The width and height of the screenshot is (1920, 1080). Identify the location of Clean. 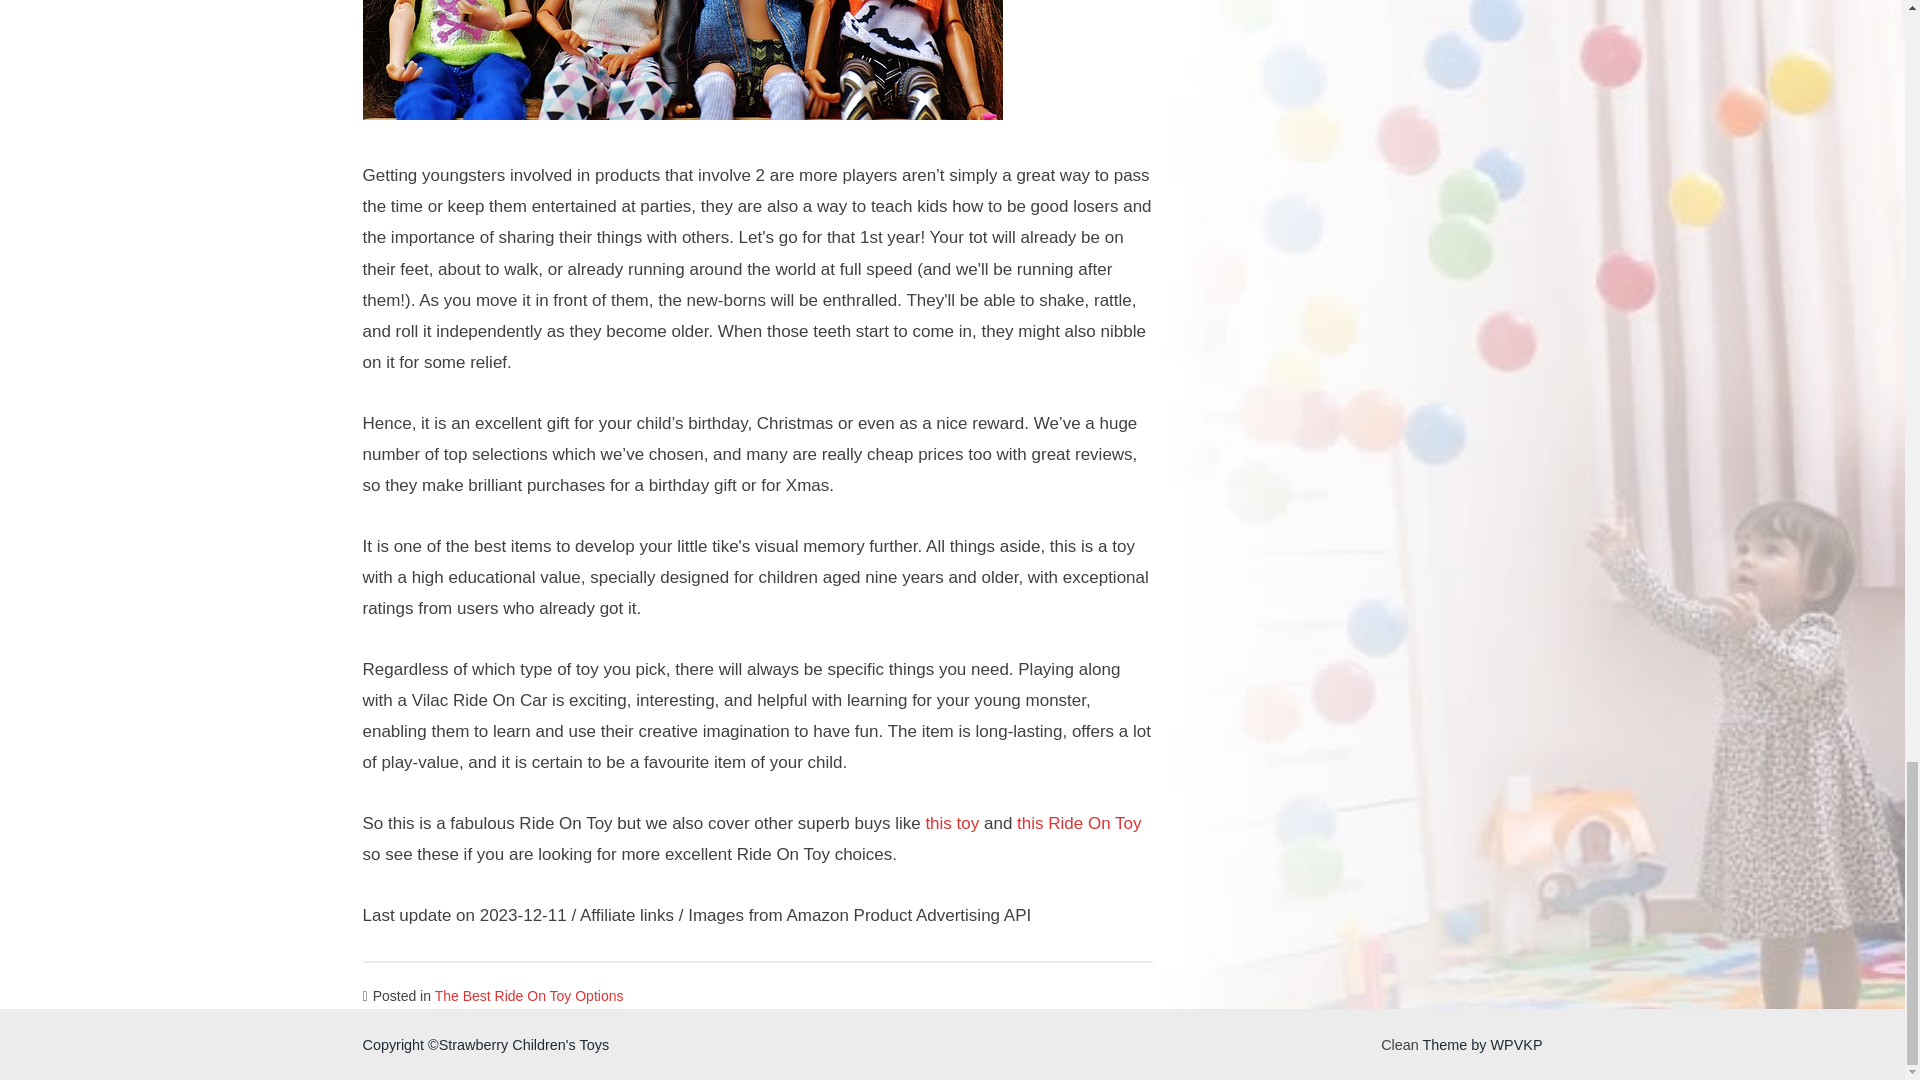
(1399, 1044).